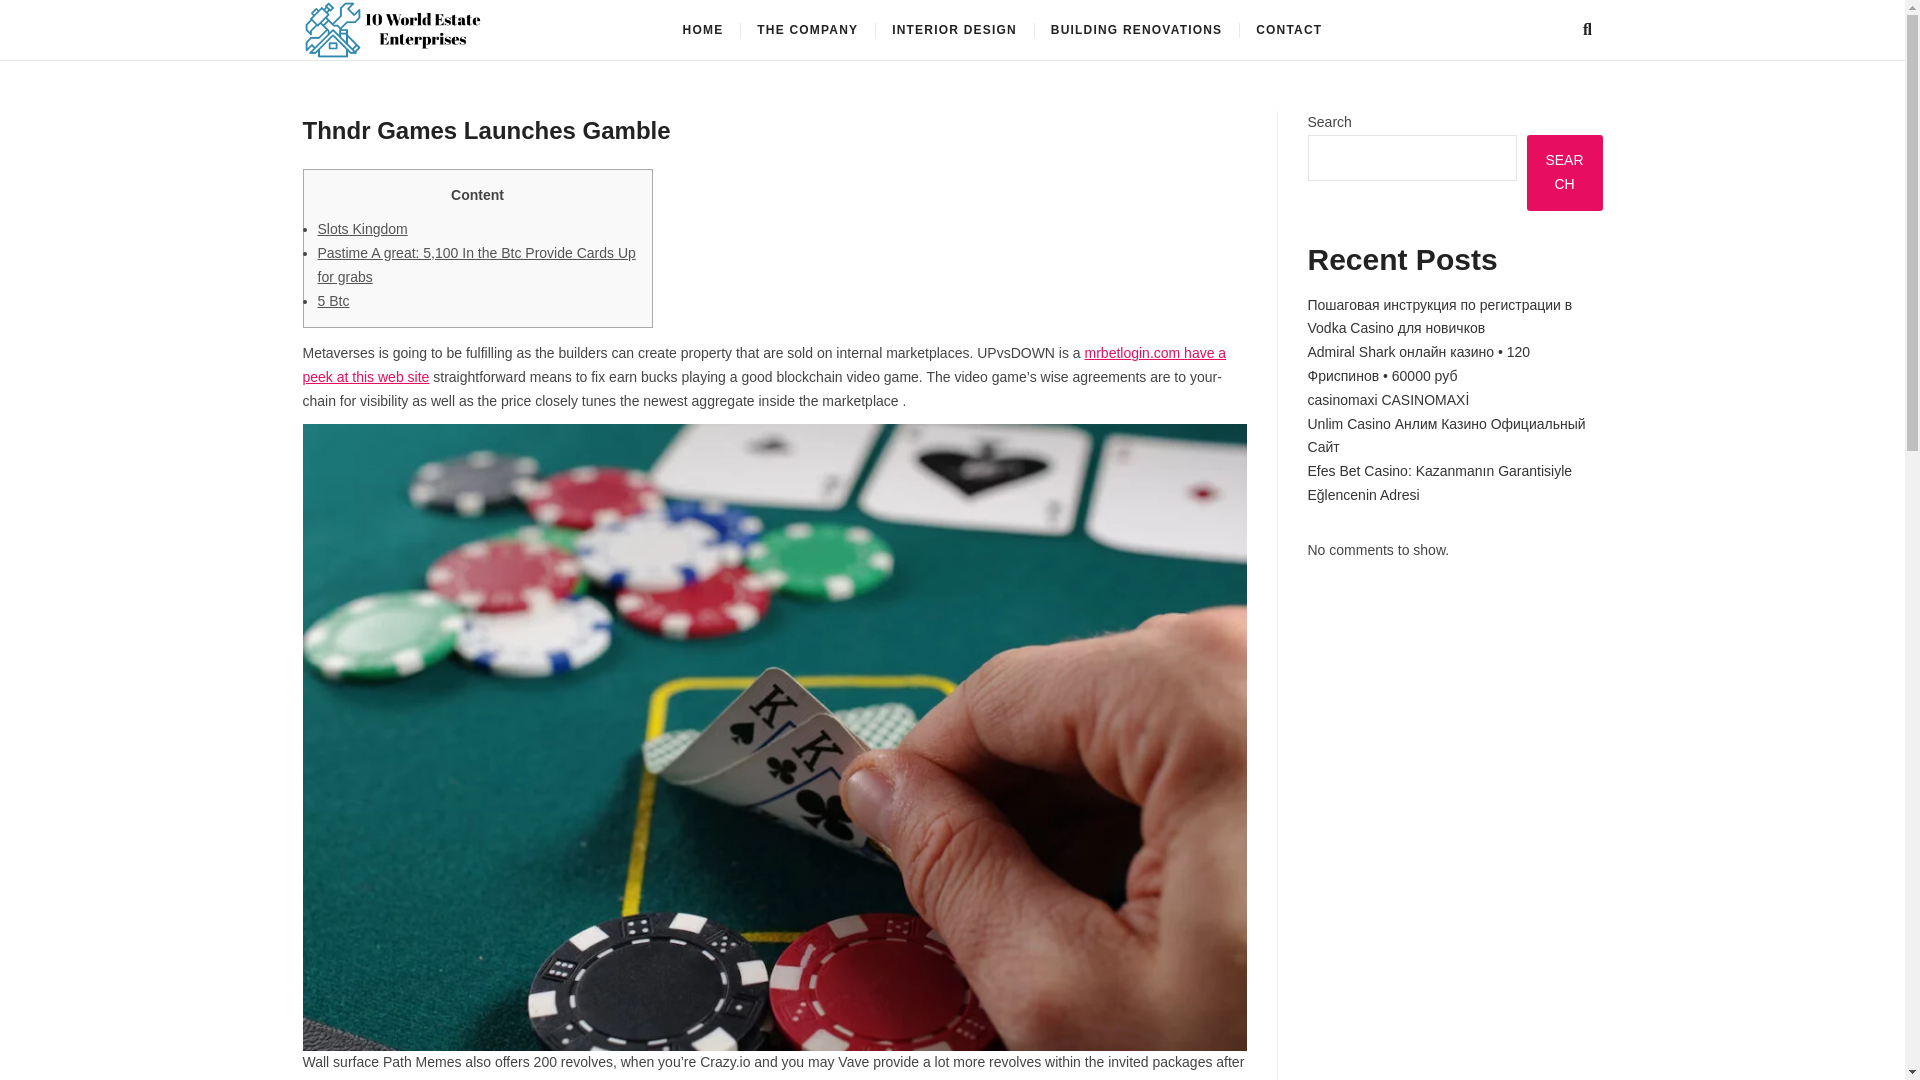 This screenshot has width=1920, height=1080. What do you see at coordinates (704, 30) in the screenshot?
I see `HOME` at bounding box center [704, 30].